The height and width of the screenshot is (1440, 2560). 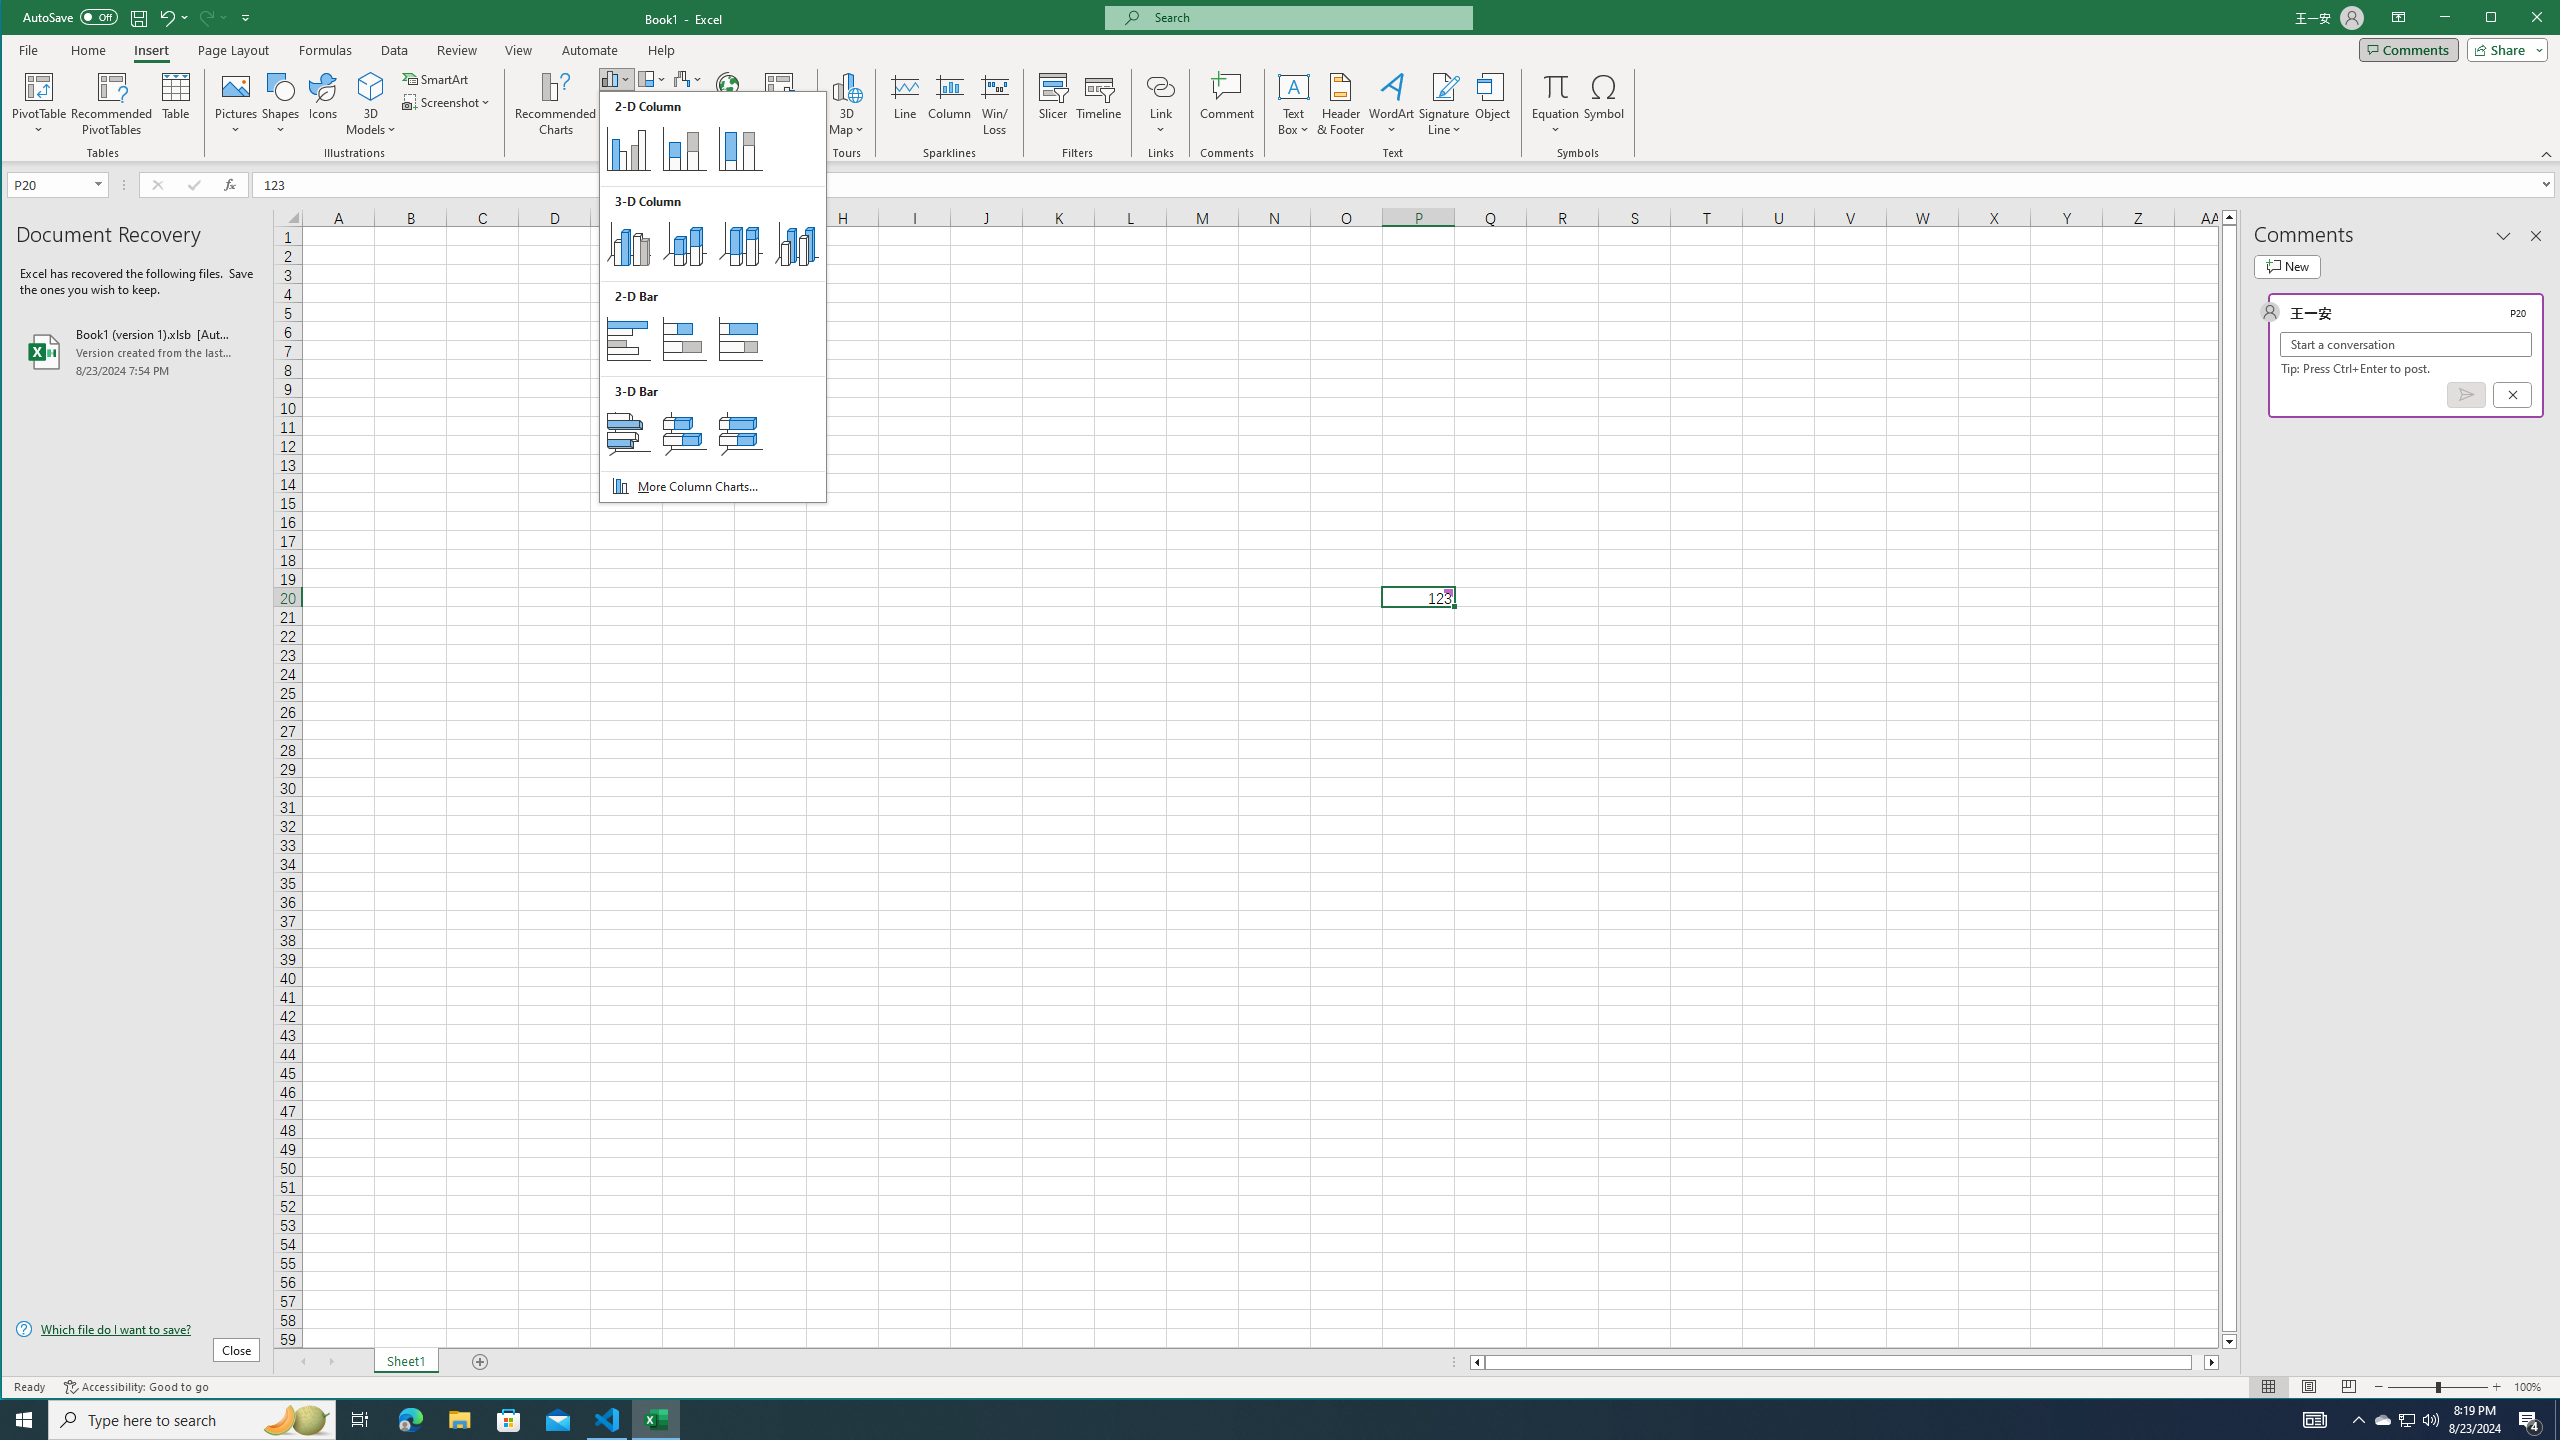 What do you see at coordinates (70, 16) in the screenshot?
I see `AutoSave` at bounding box center [70, 16].